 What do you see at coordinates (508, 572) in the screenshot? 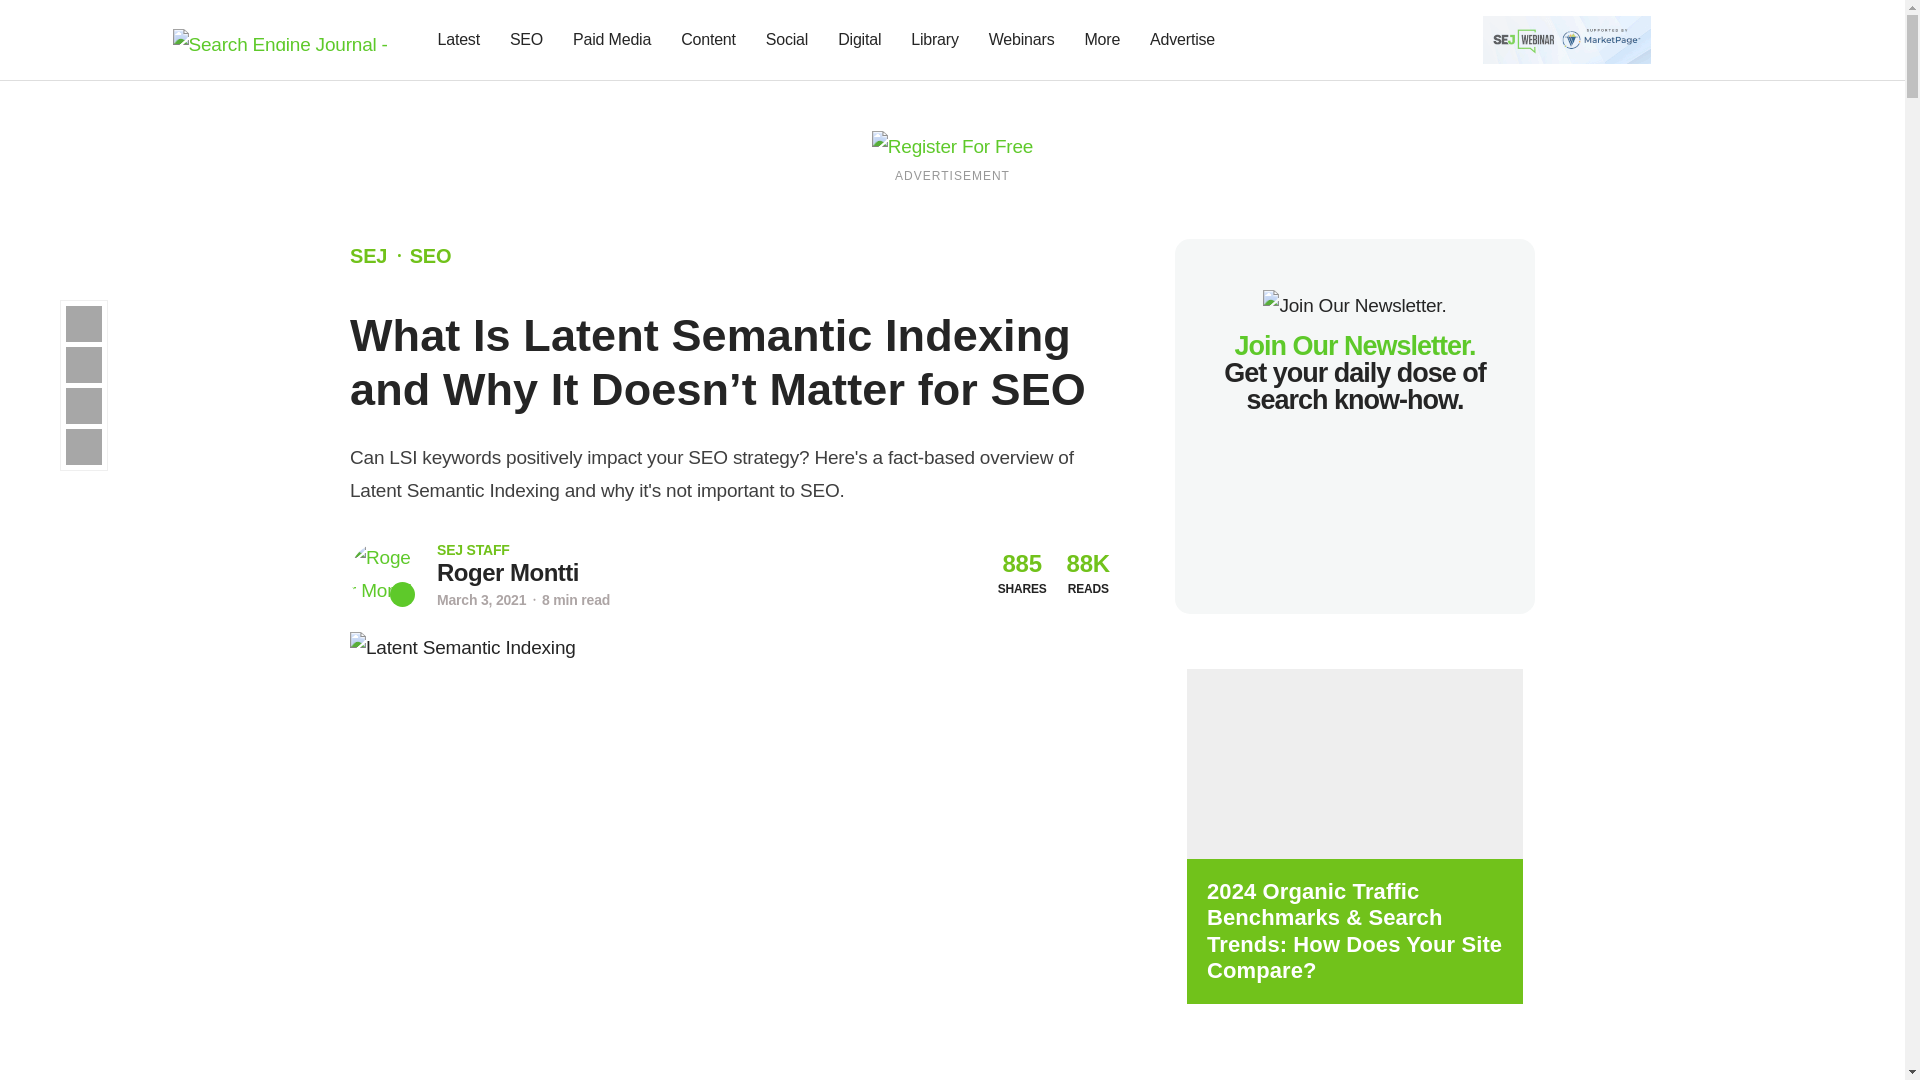
I see `Go to Author Page` at bounding box center [508, 572].